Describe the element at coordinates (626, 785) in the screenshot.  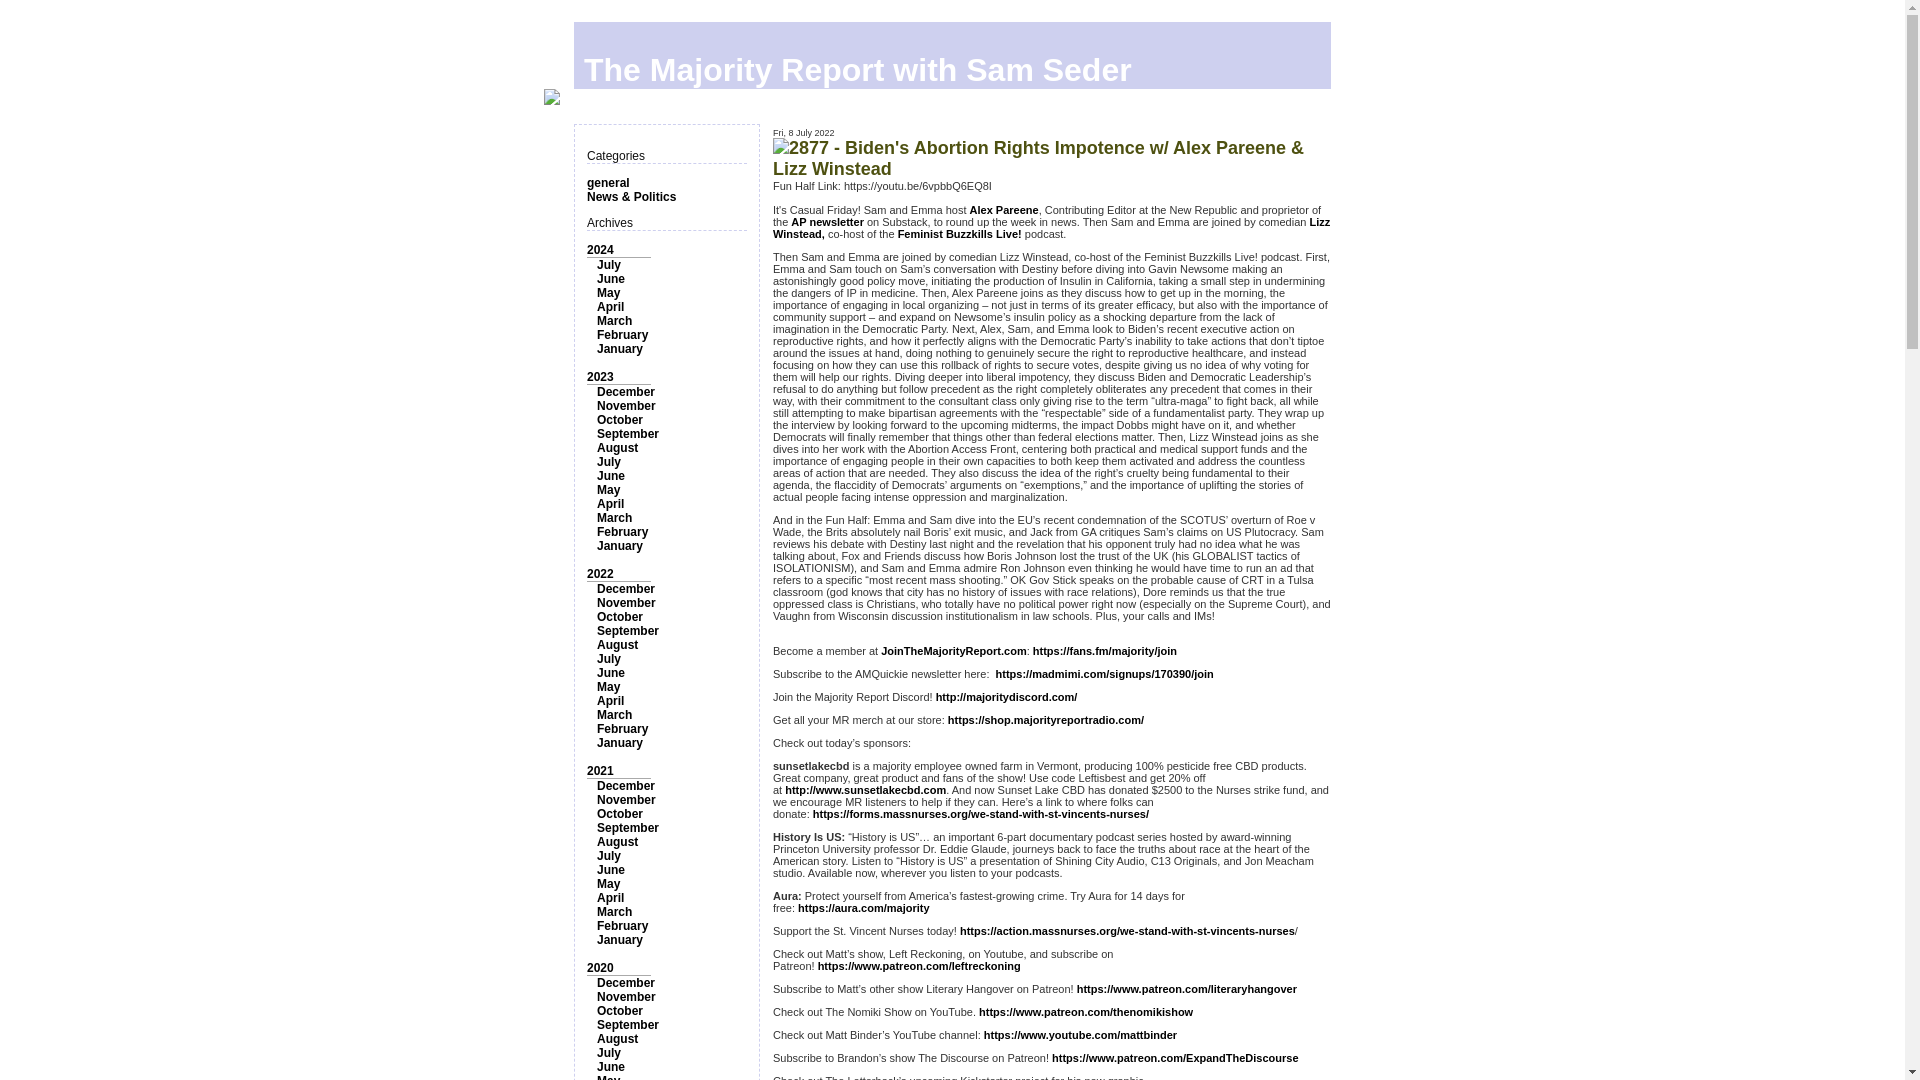
I see `December` at that location.